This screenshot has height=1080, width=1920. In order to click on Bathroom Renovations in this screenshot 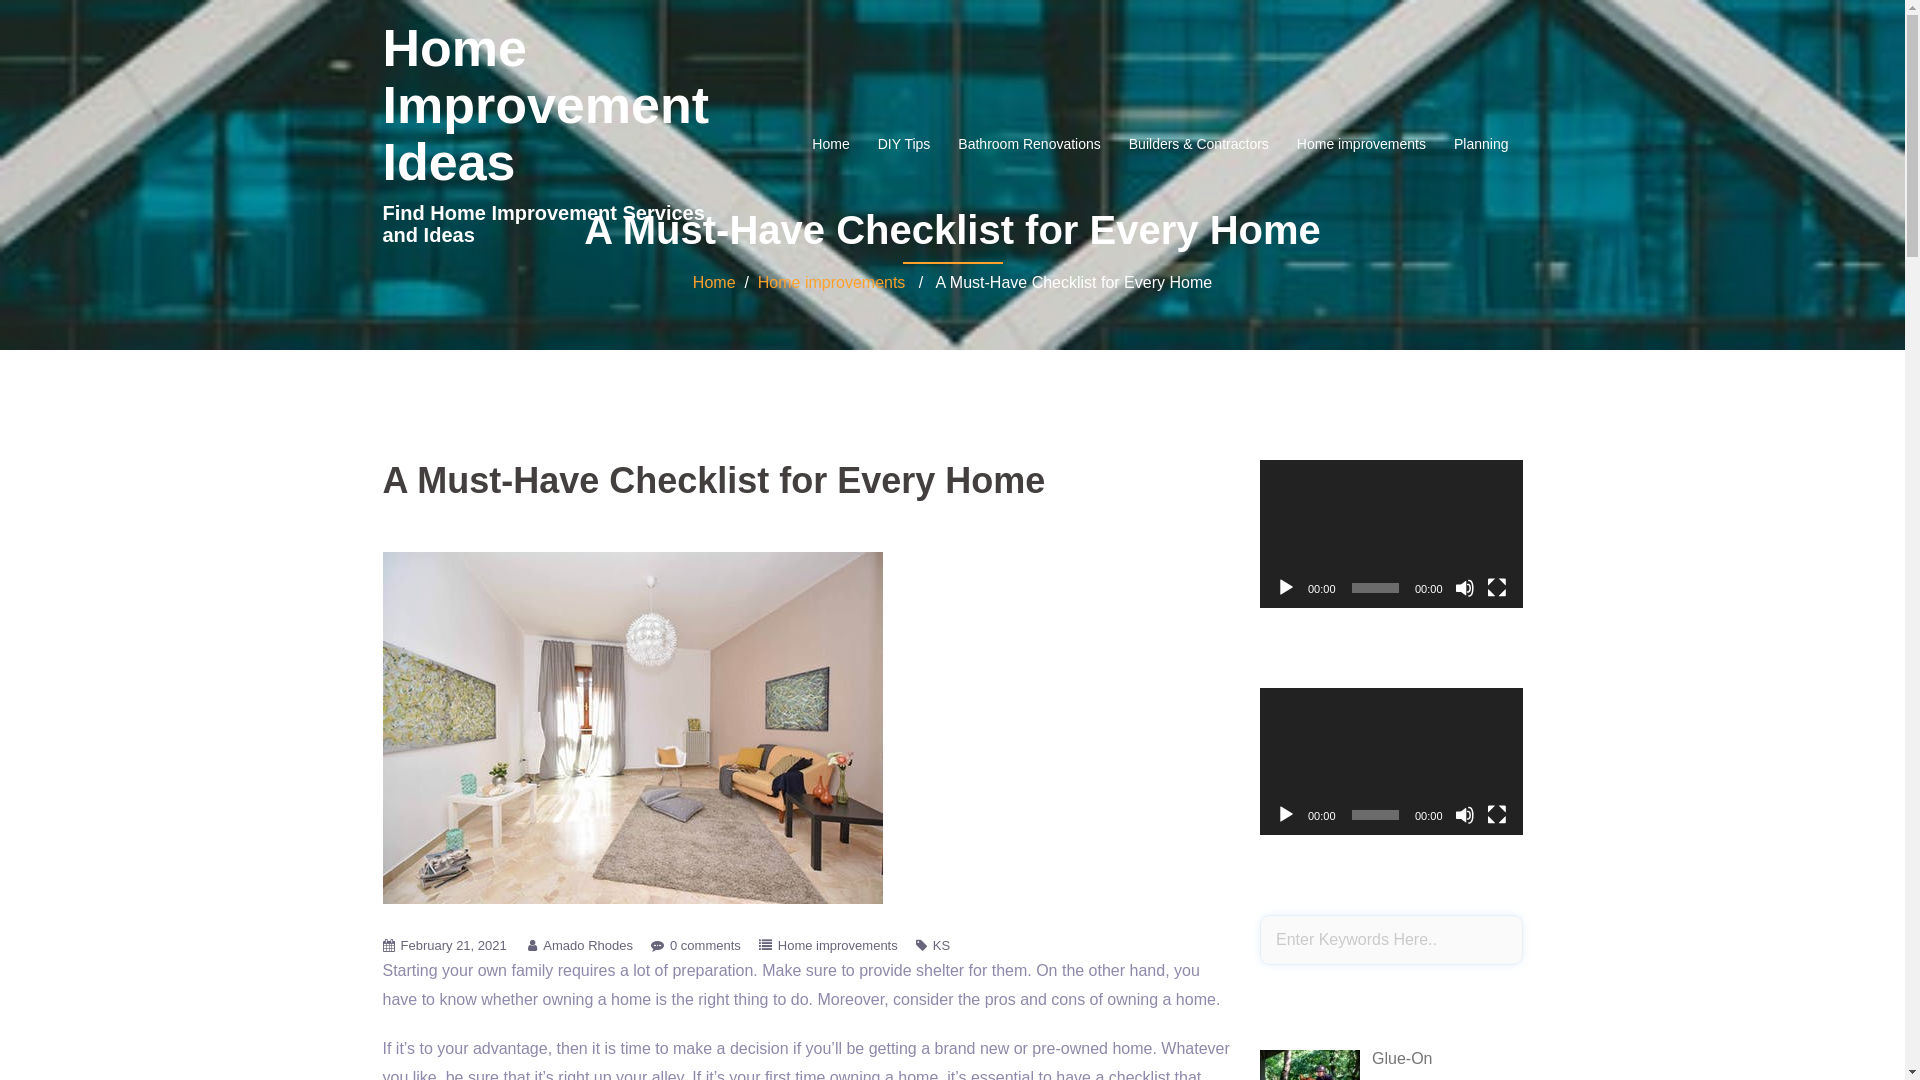, I will do `click(1029, 144)`.